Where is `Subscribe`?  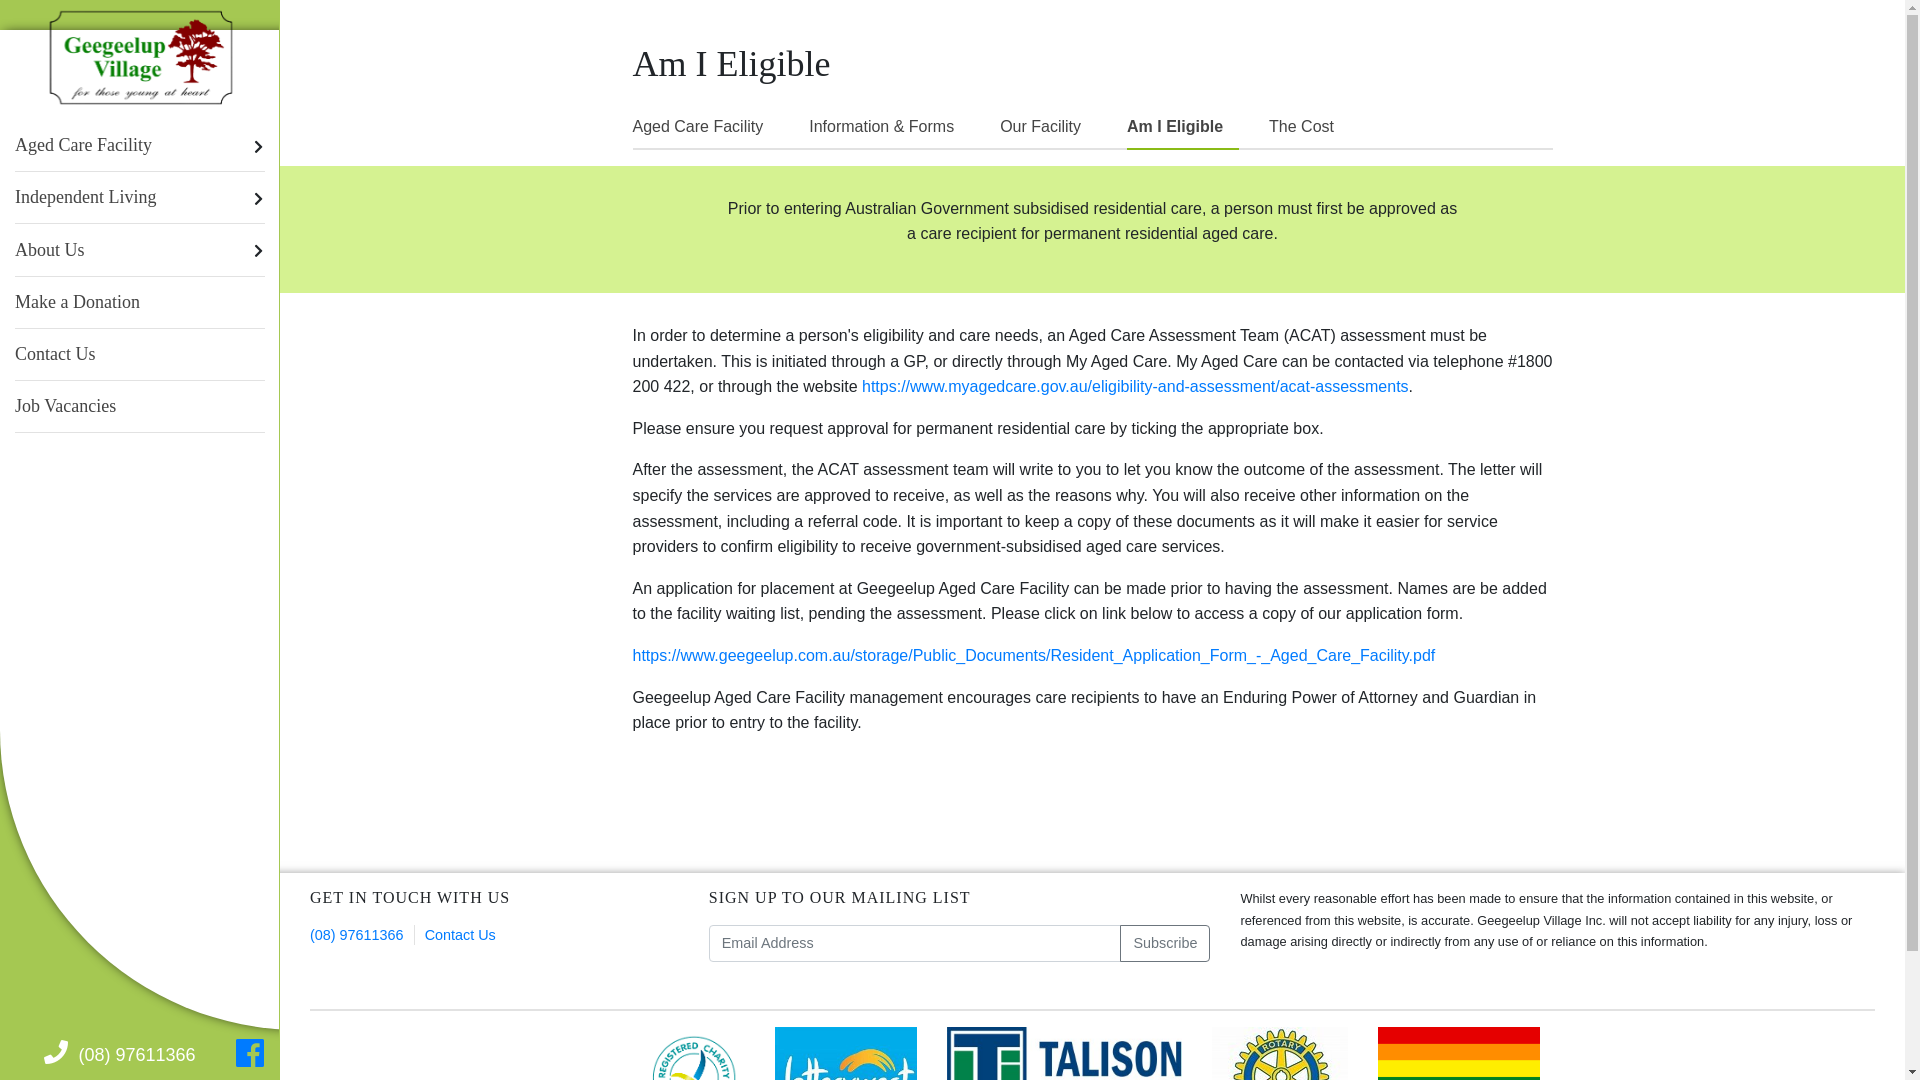 Subscribe is located at coordinates (1165, 944).